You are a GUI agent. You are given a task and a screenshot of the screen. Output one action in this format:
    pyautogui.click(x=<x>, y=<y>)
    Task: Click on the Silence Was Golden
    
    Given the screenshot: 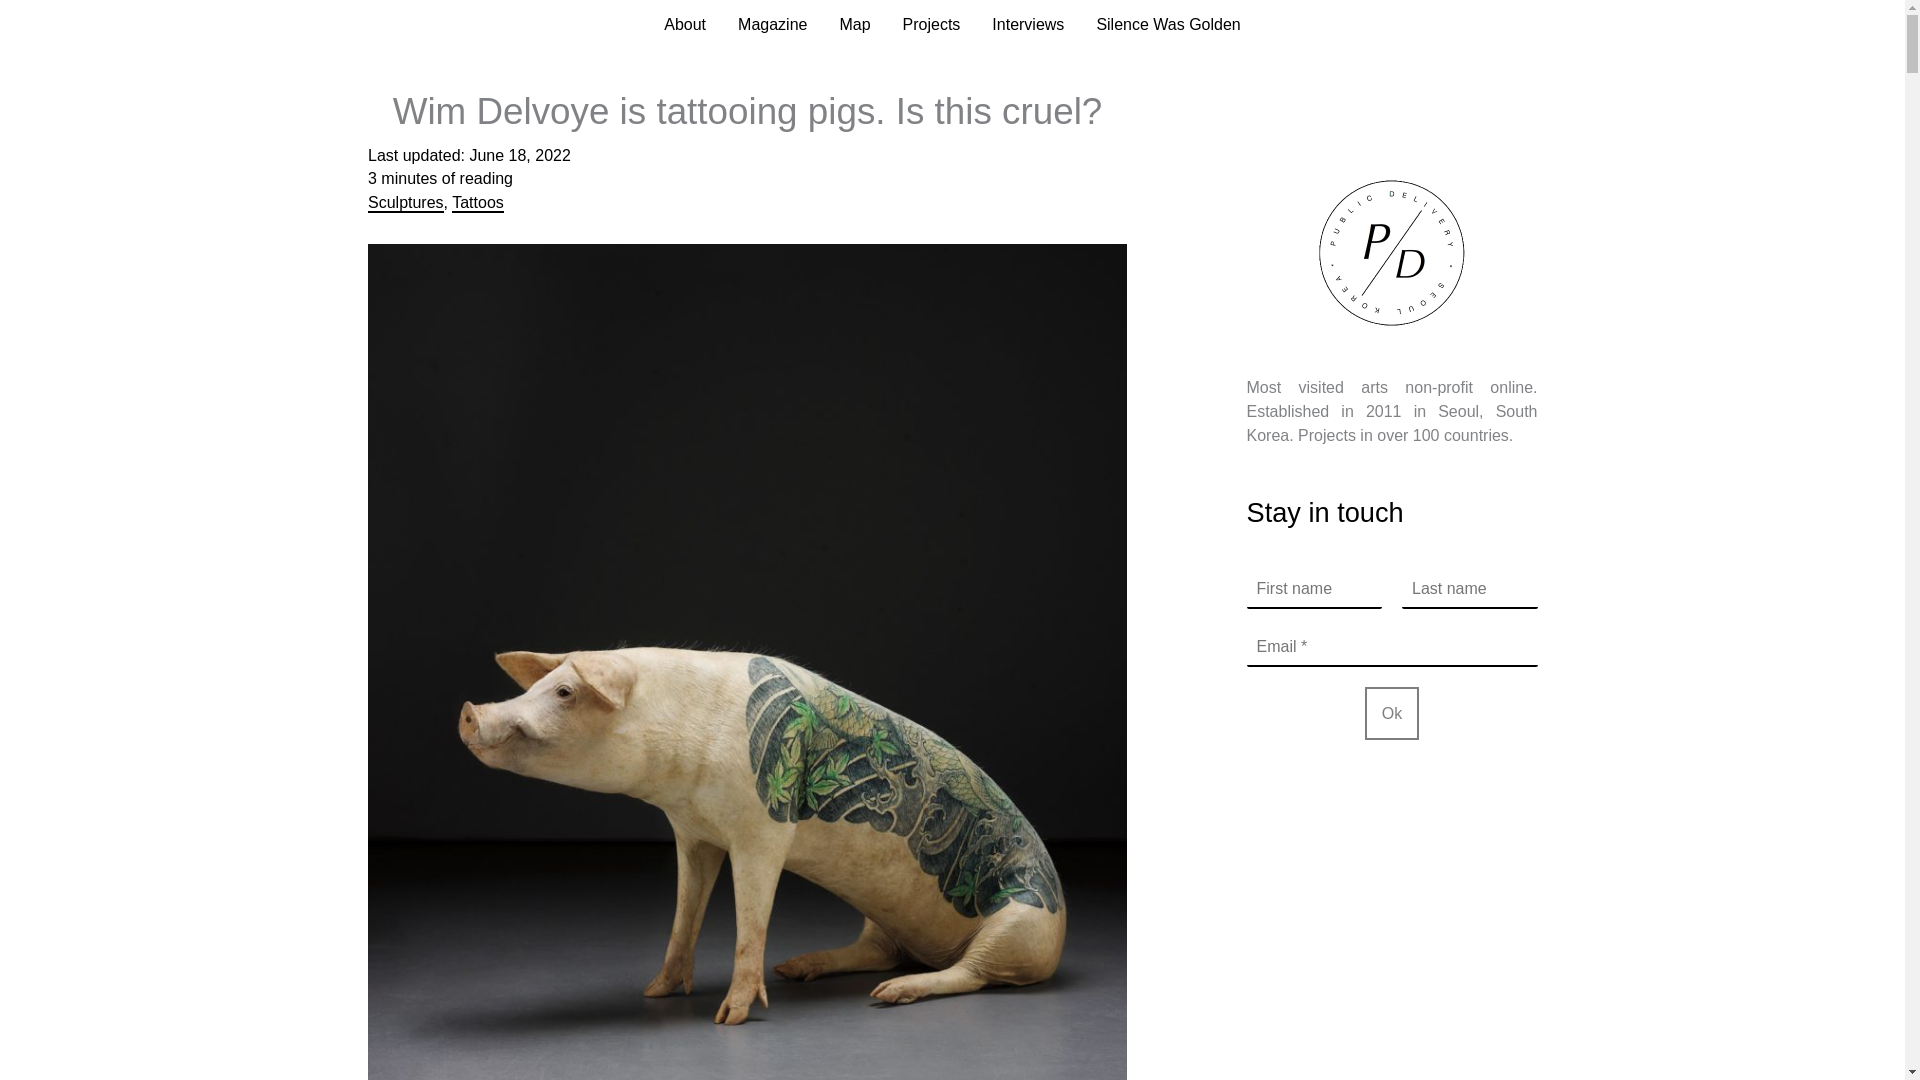 What is the action you would take?
    pyautogui.click(x=1167, y=24)
    